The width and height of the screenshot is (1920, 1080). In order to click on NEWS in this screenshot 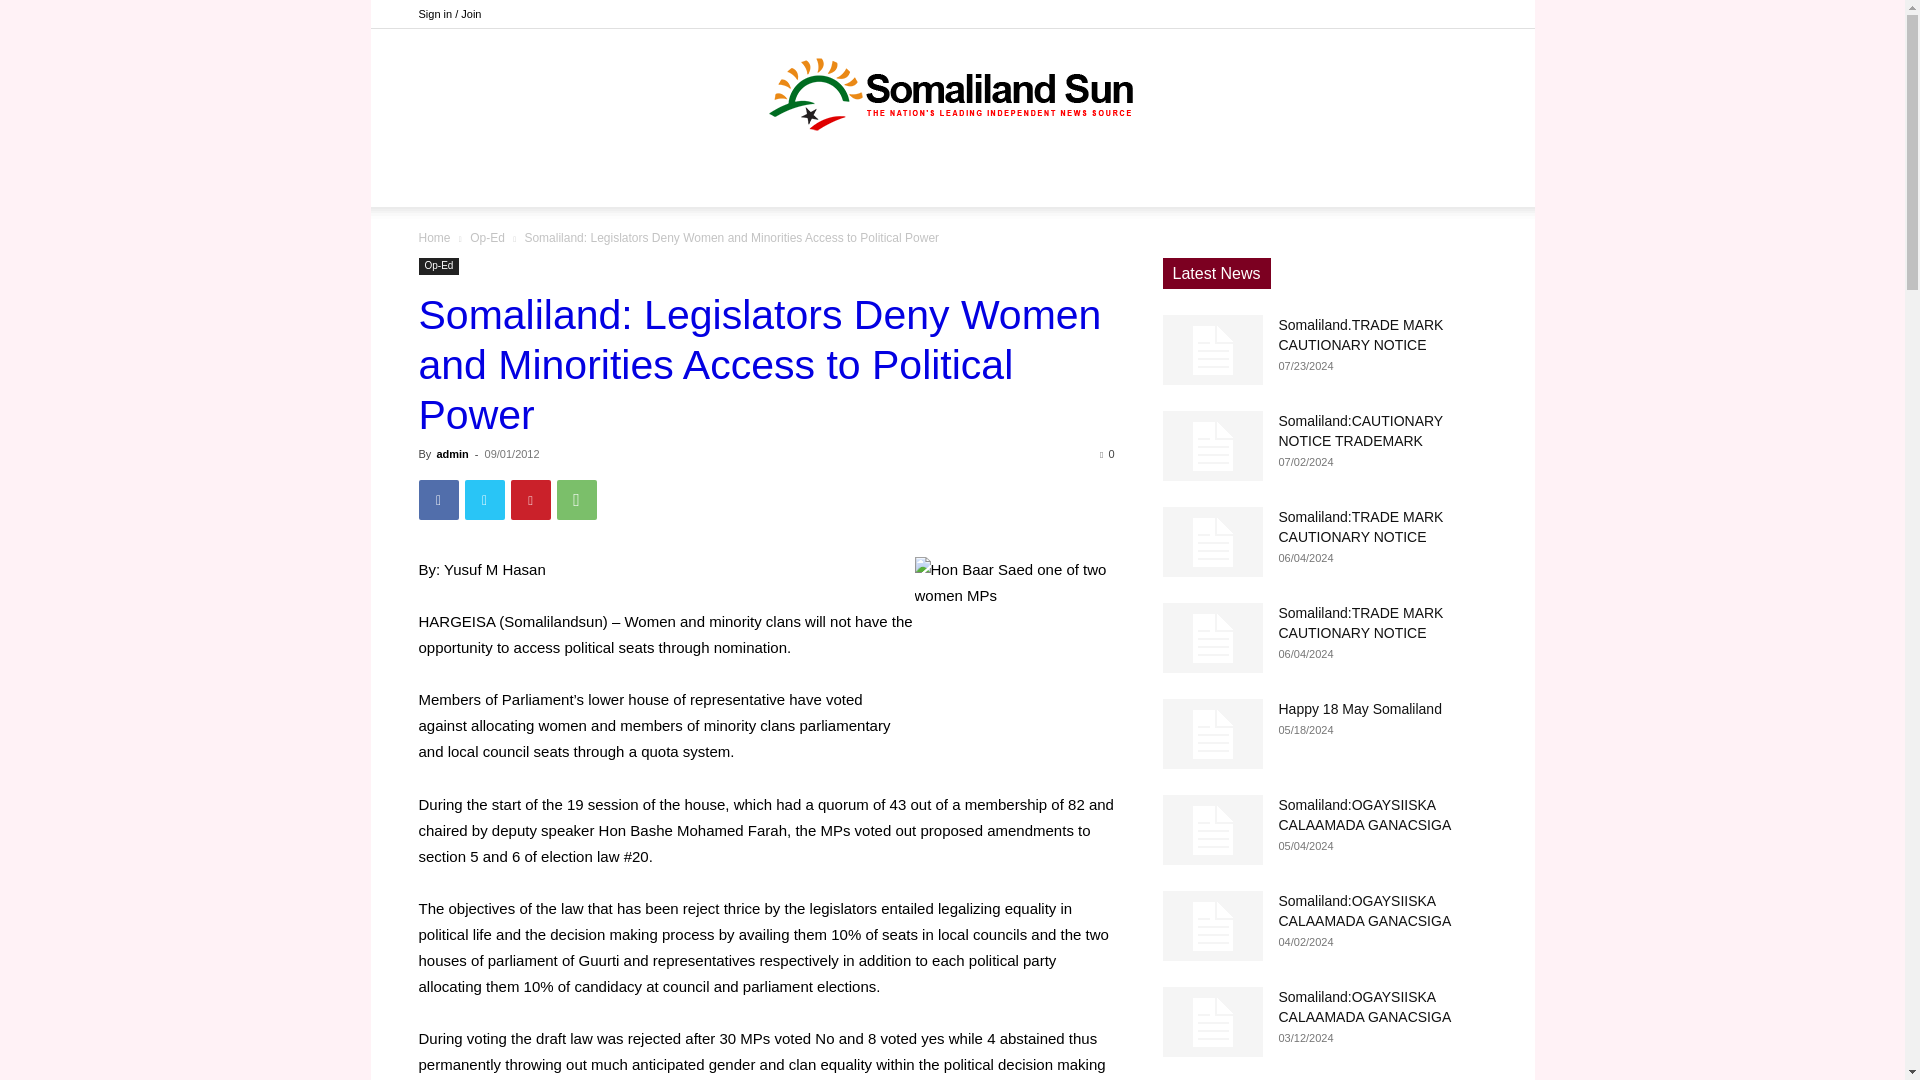, I will do `click(814, 182)`.